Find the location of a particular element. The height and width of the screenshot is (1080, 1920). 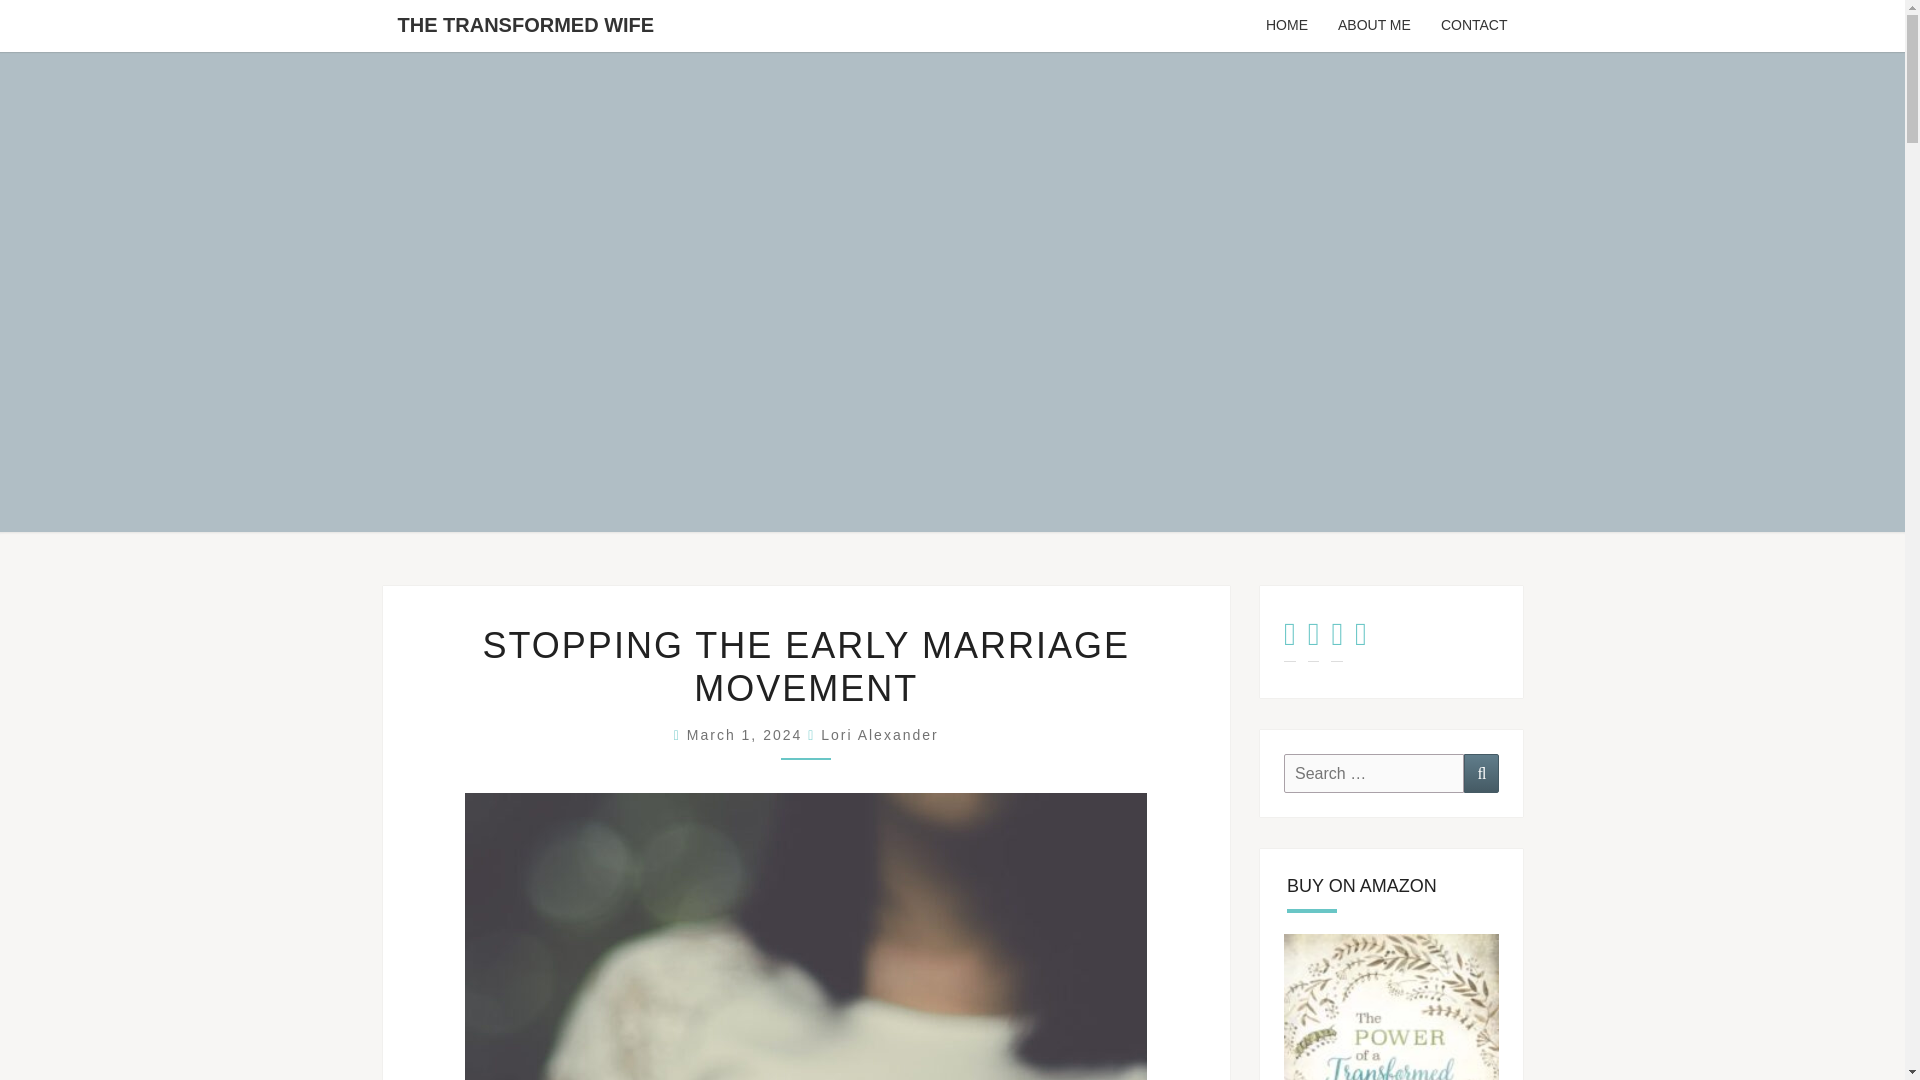

Lori Alexander is located at coordinates (880, 734).